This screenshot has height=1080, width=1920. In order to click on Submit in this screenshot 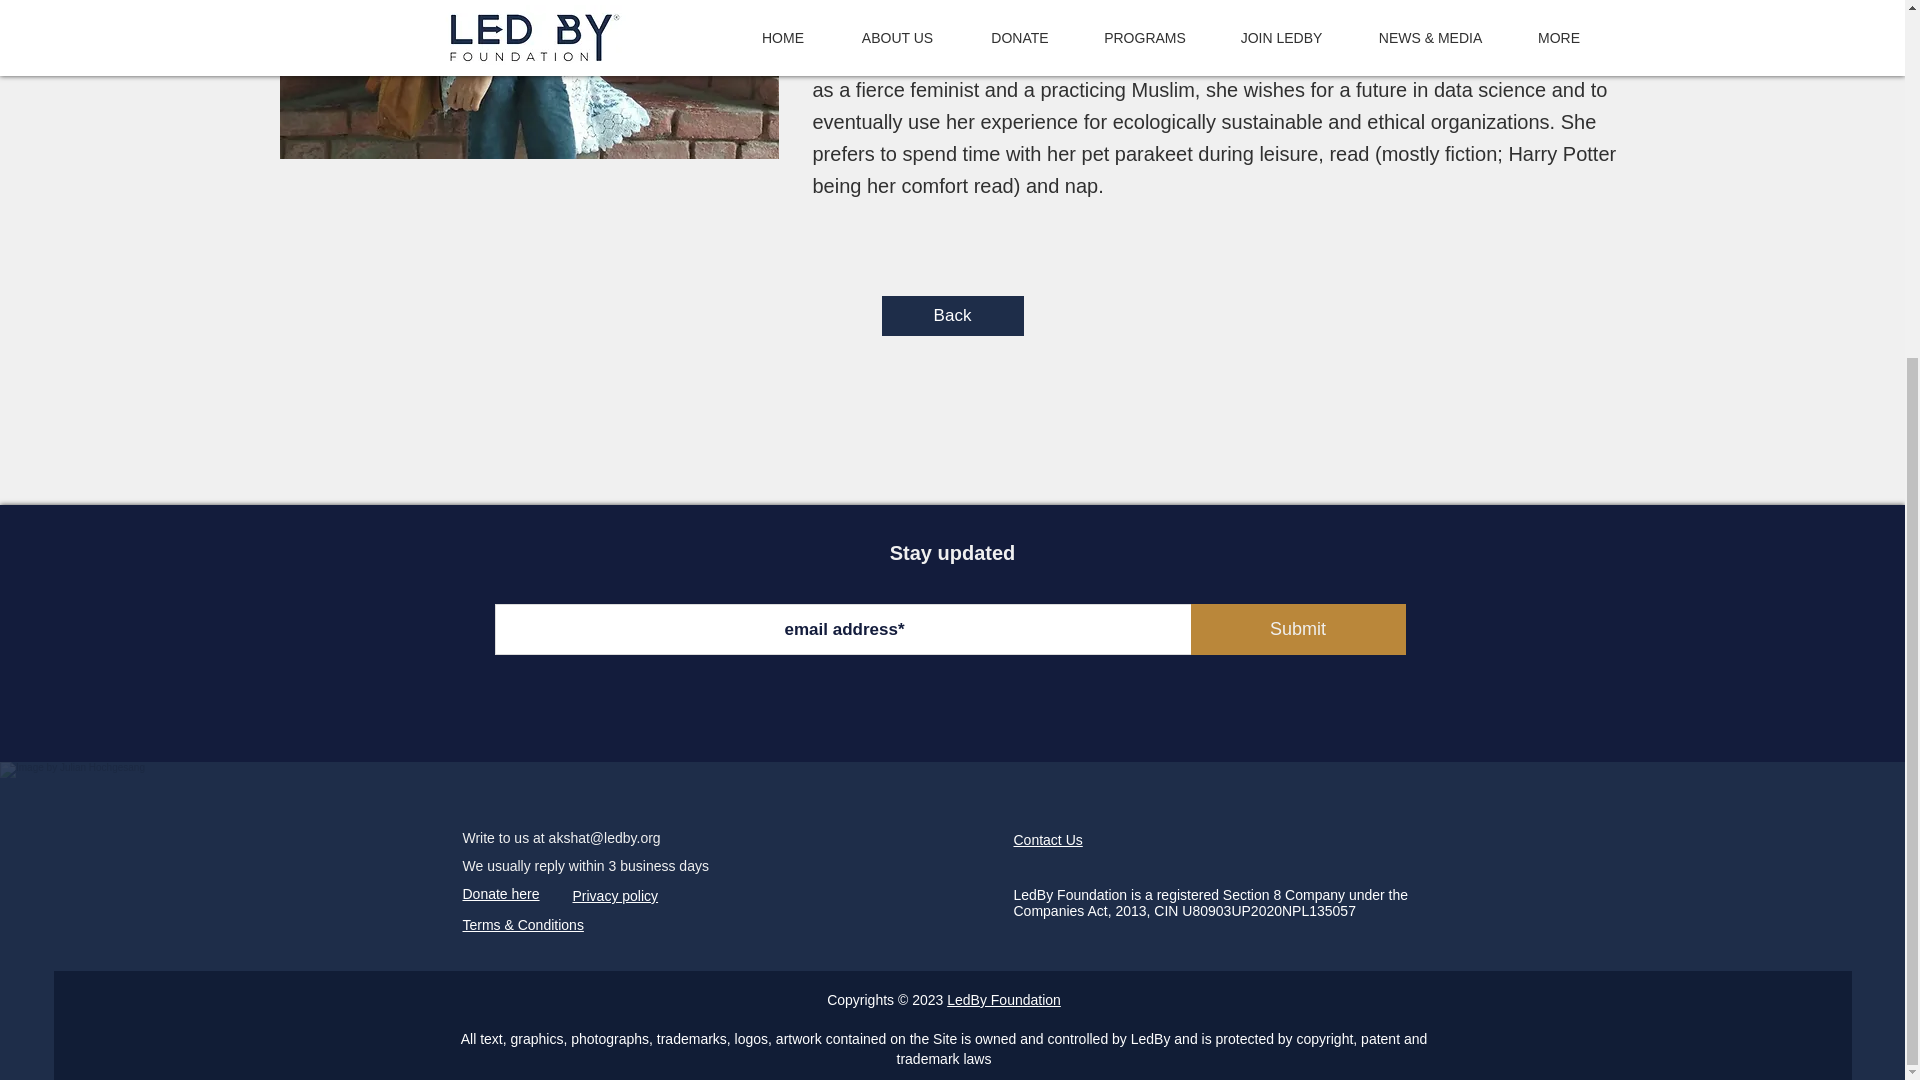, I will do `click(1298, 628)`.